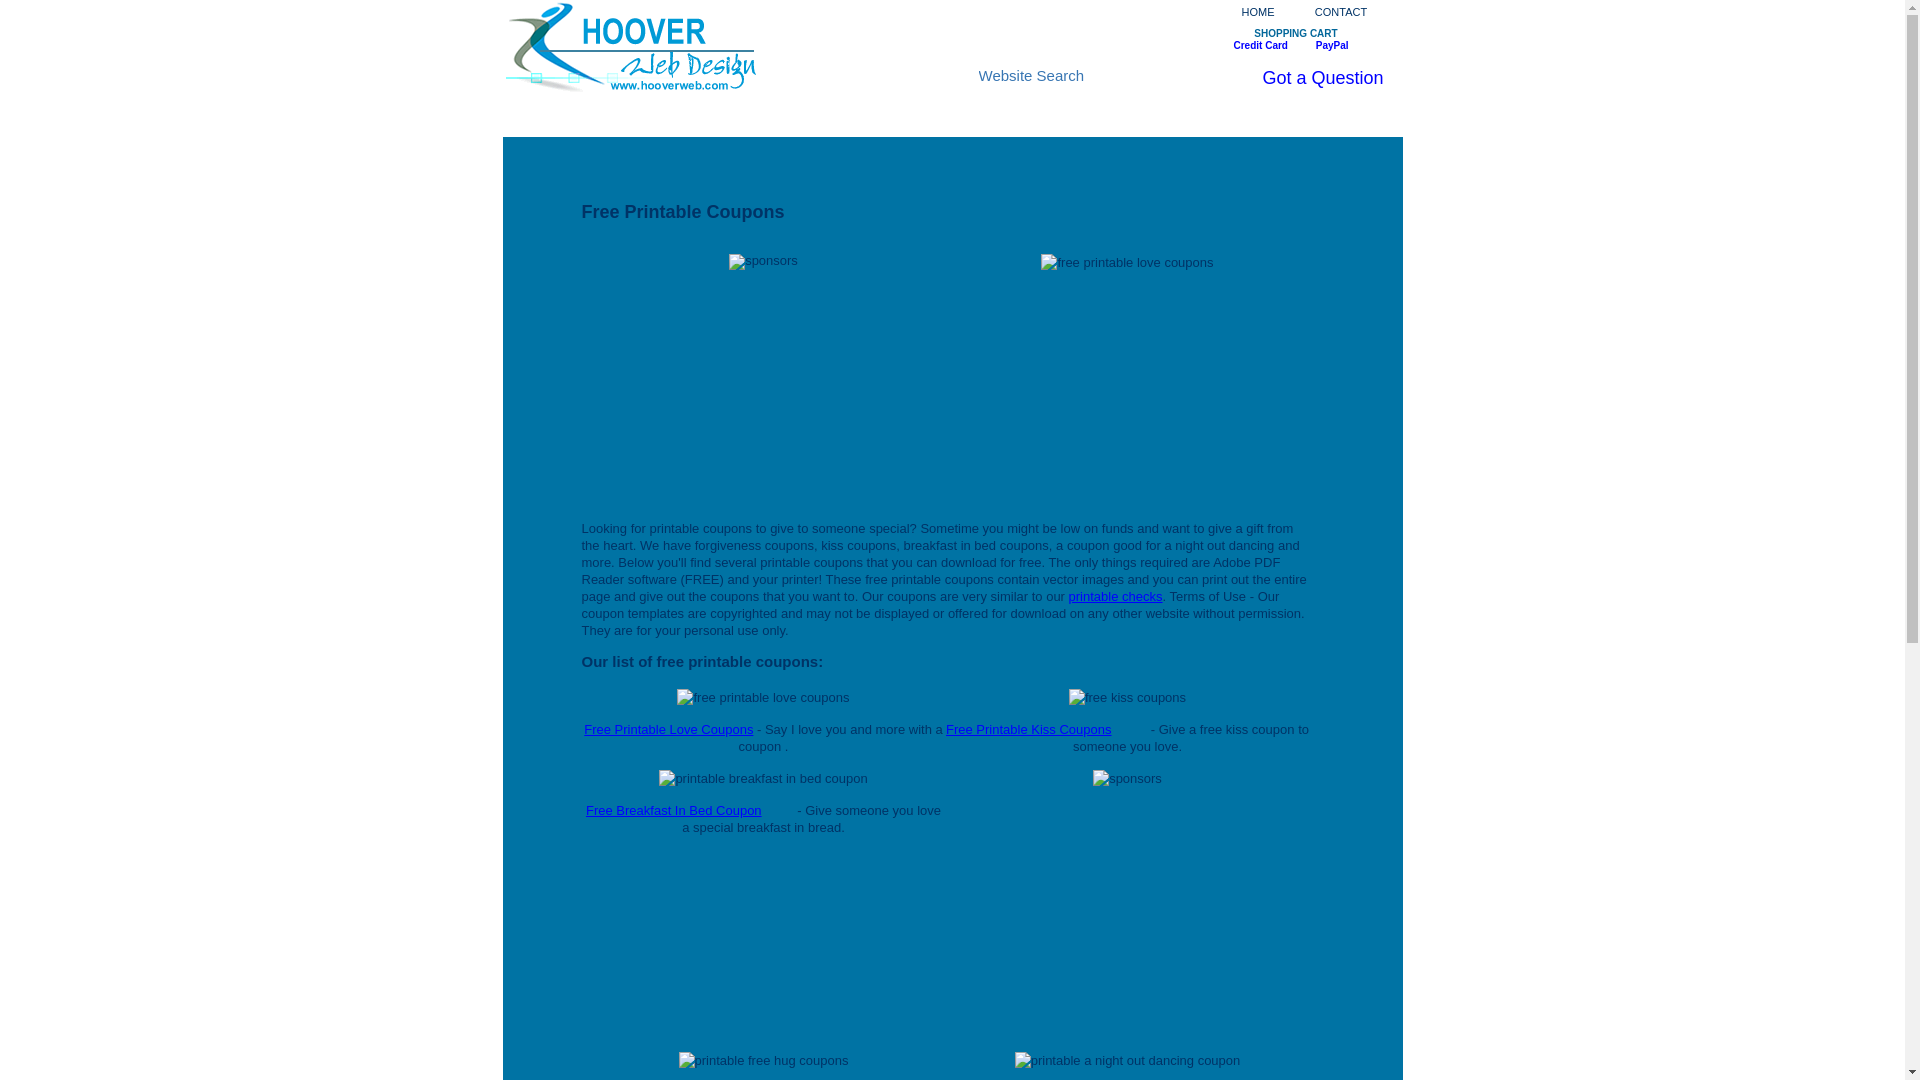 This screenshot has height=1080, width=1920. I want to click on Website Search, so click(1058, 75).